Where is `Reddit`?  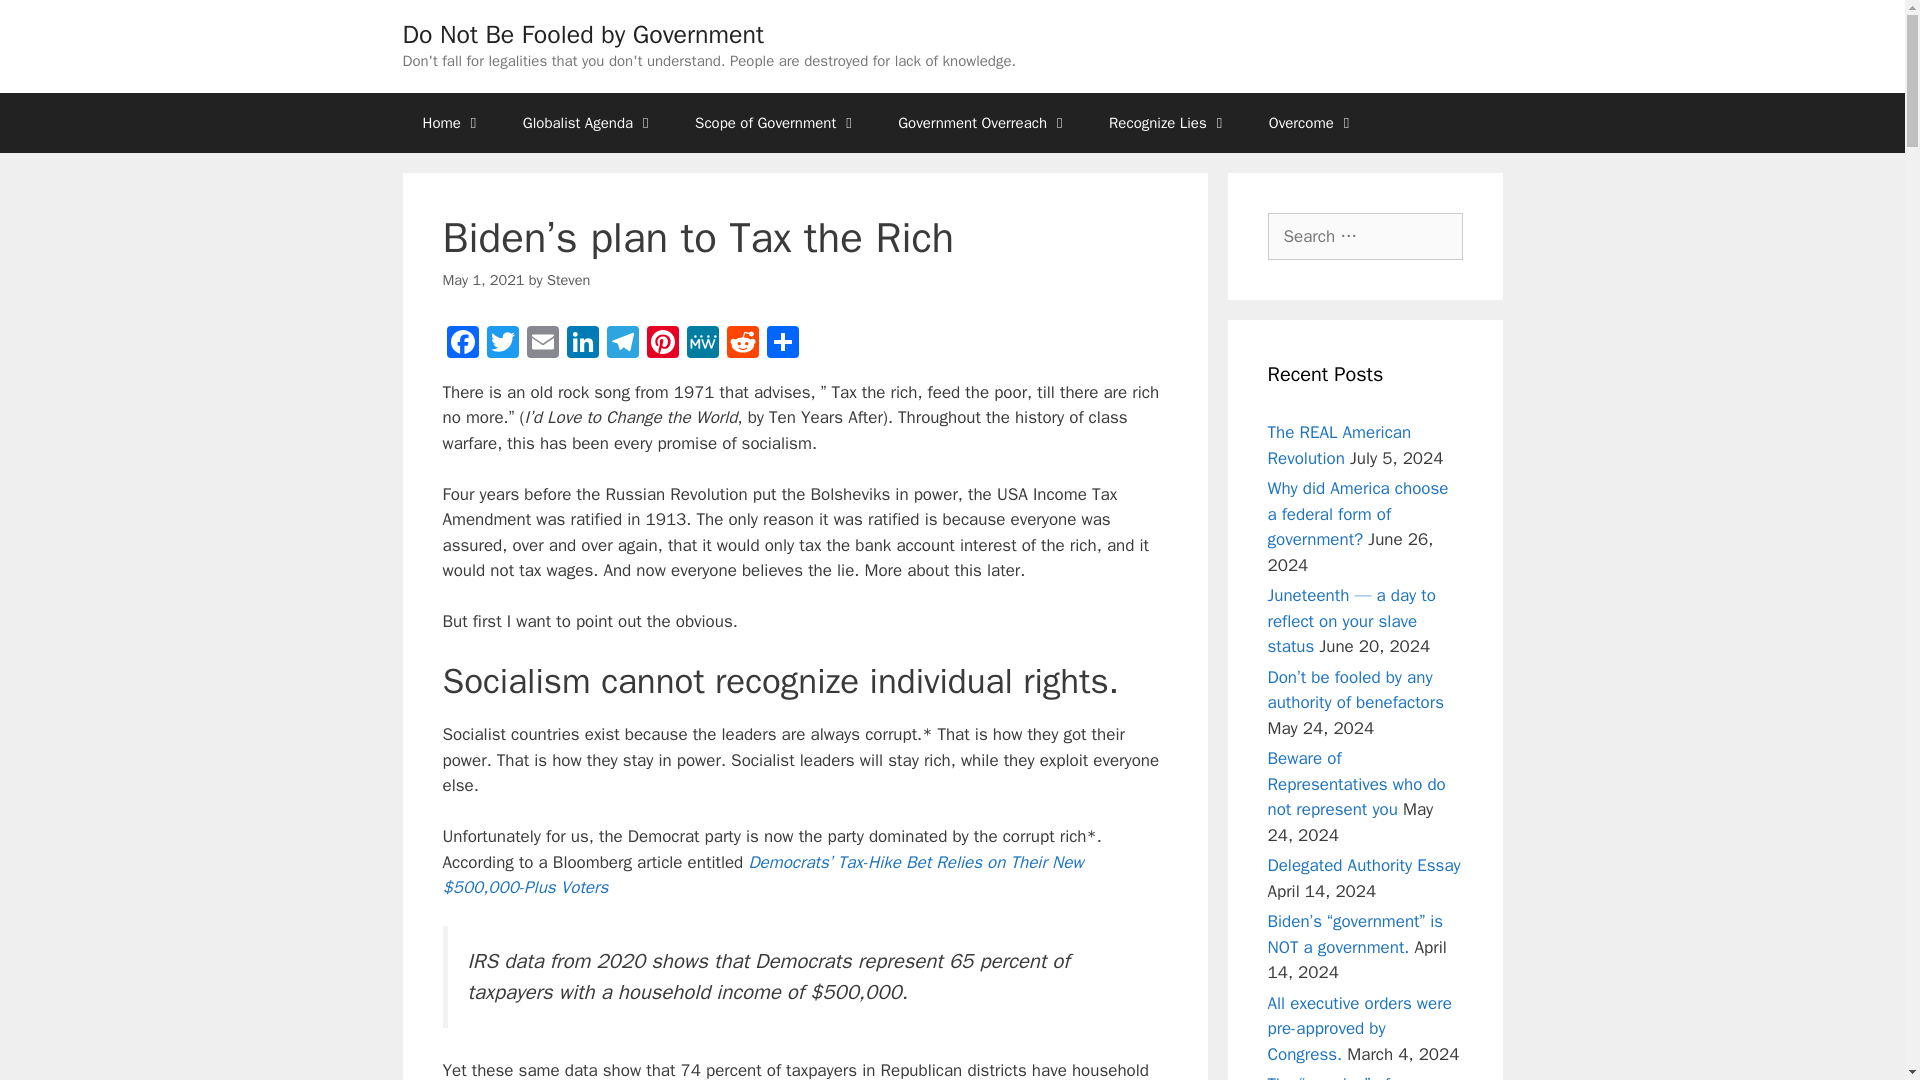 Reddit is located at coordinates (742, 344).